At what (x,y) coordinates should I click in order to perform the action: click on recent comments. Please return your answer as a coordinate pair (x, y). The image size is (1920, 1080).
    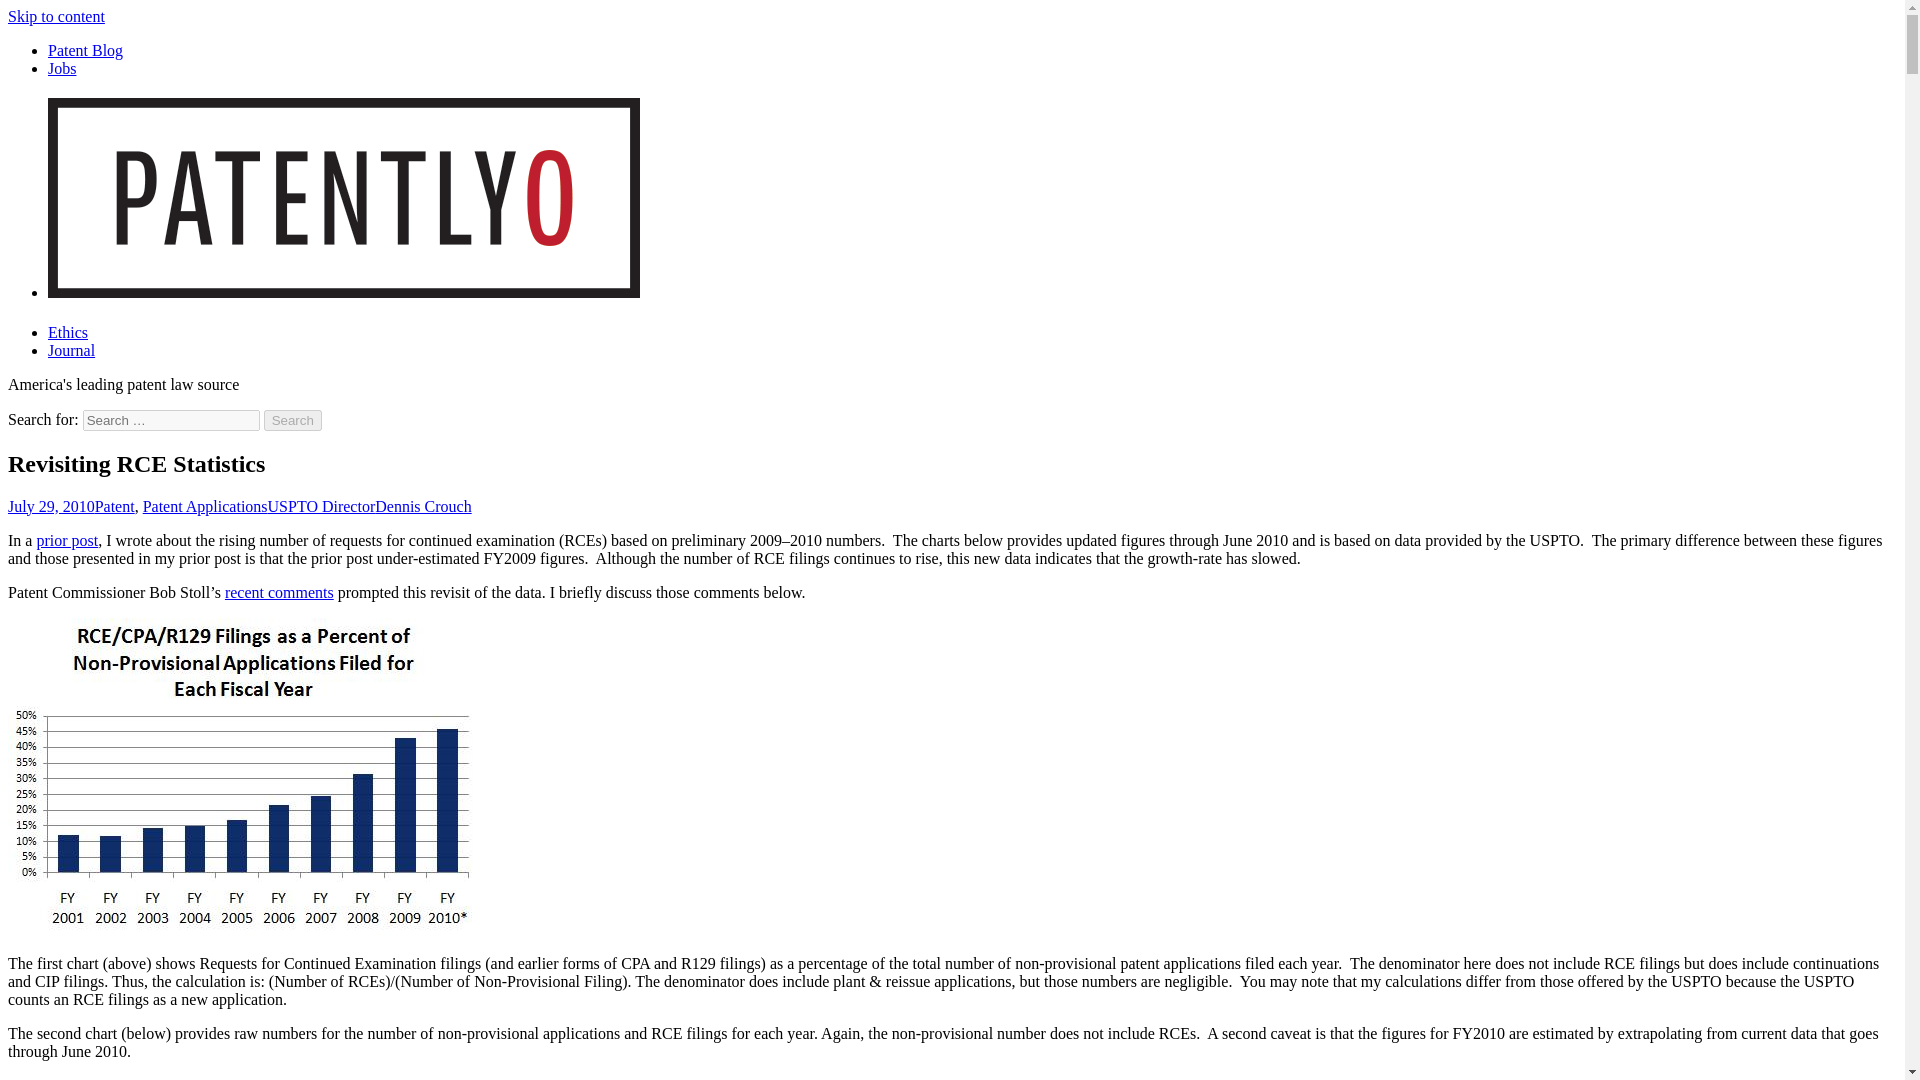
    Looking at the image, I should click on (279, 592).